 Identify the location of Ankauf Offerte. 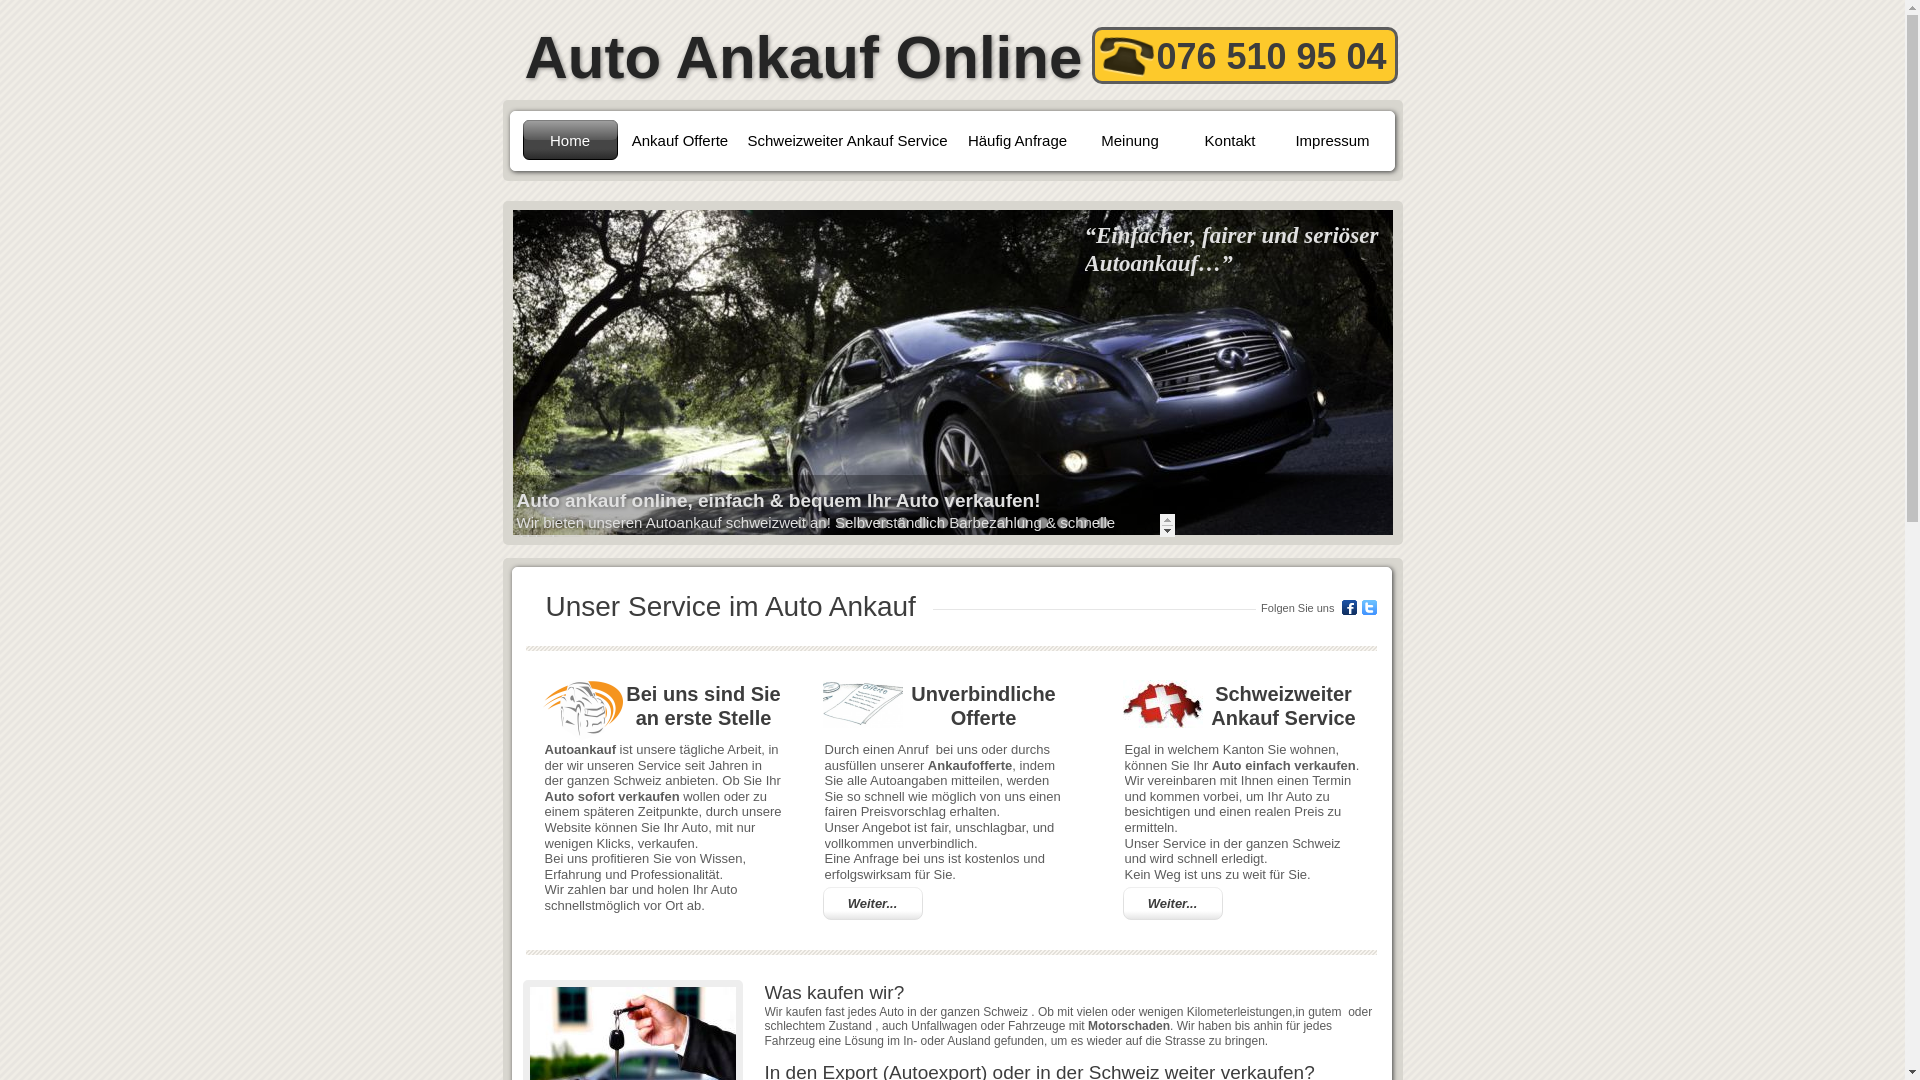
(680, 140).